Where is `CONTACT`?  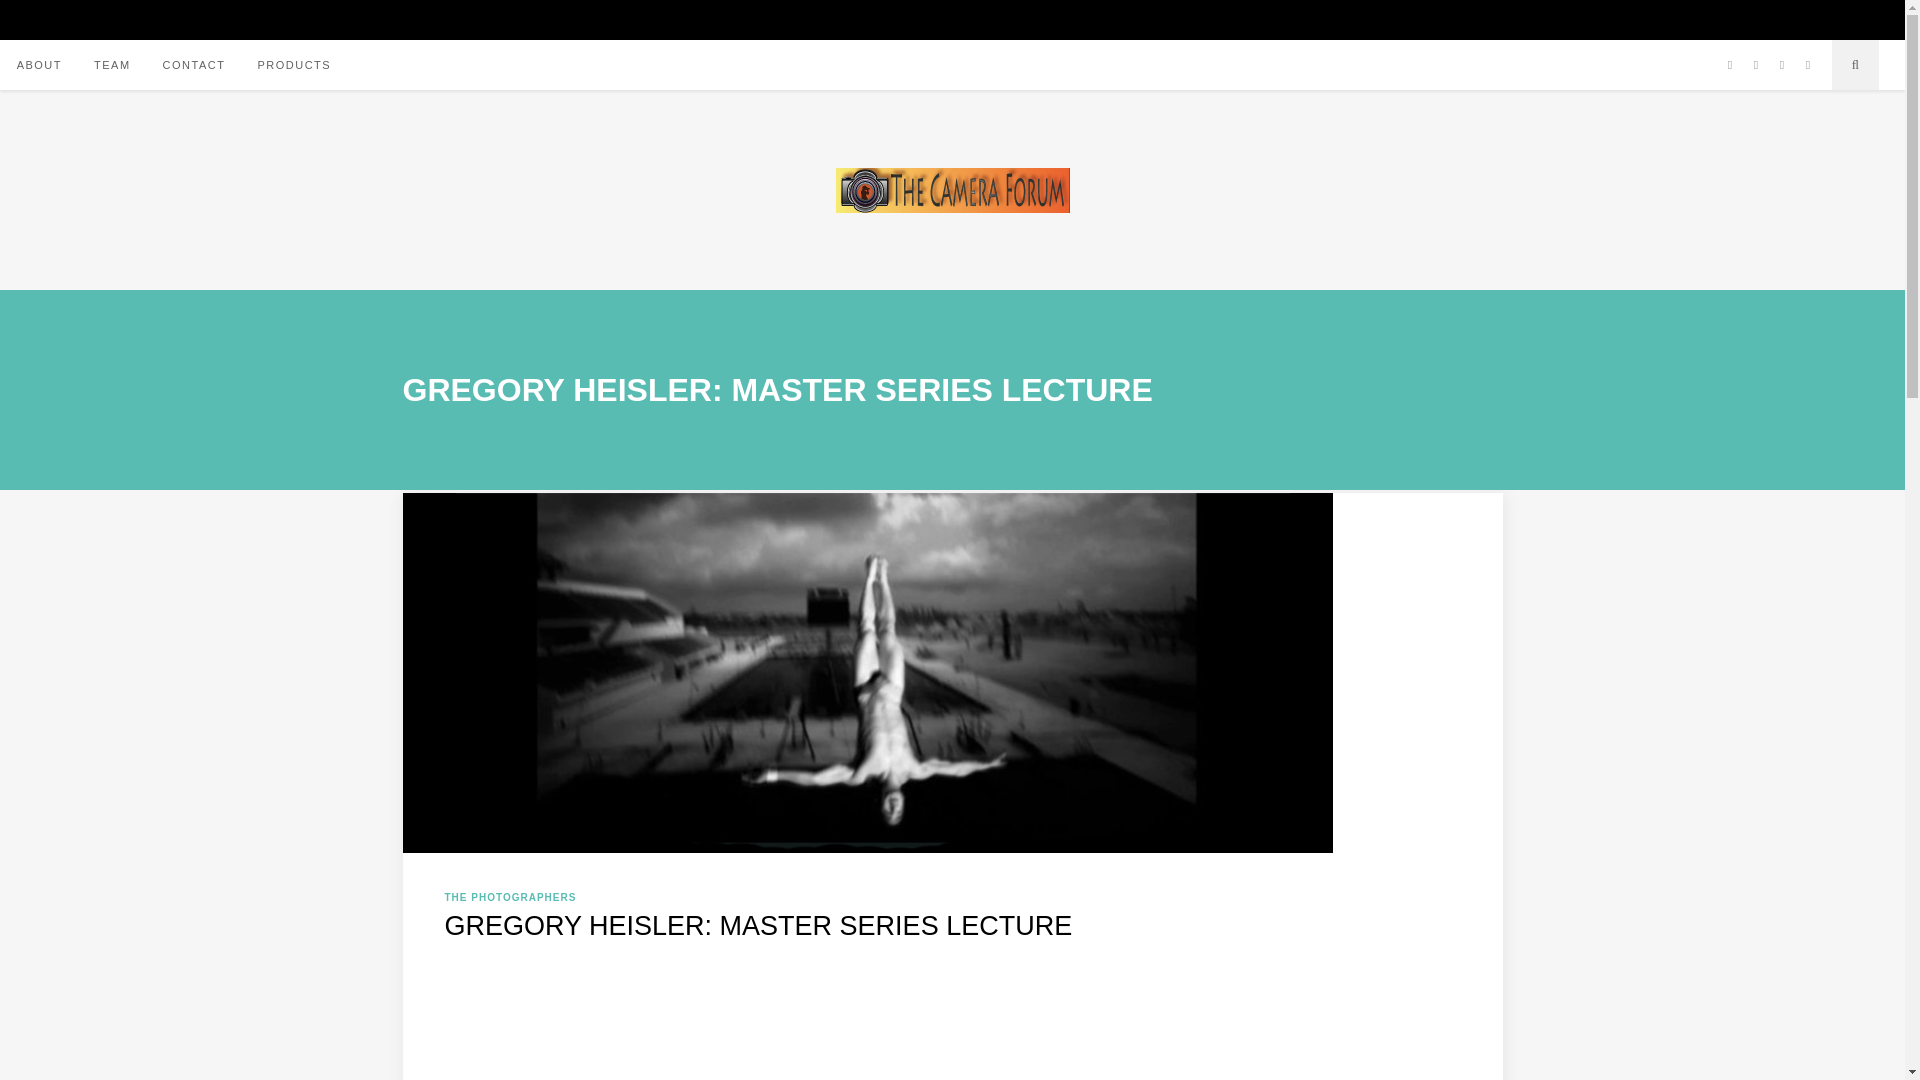 CONTACT is located at coordinates (194, 64).